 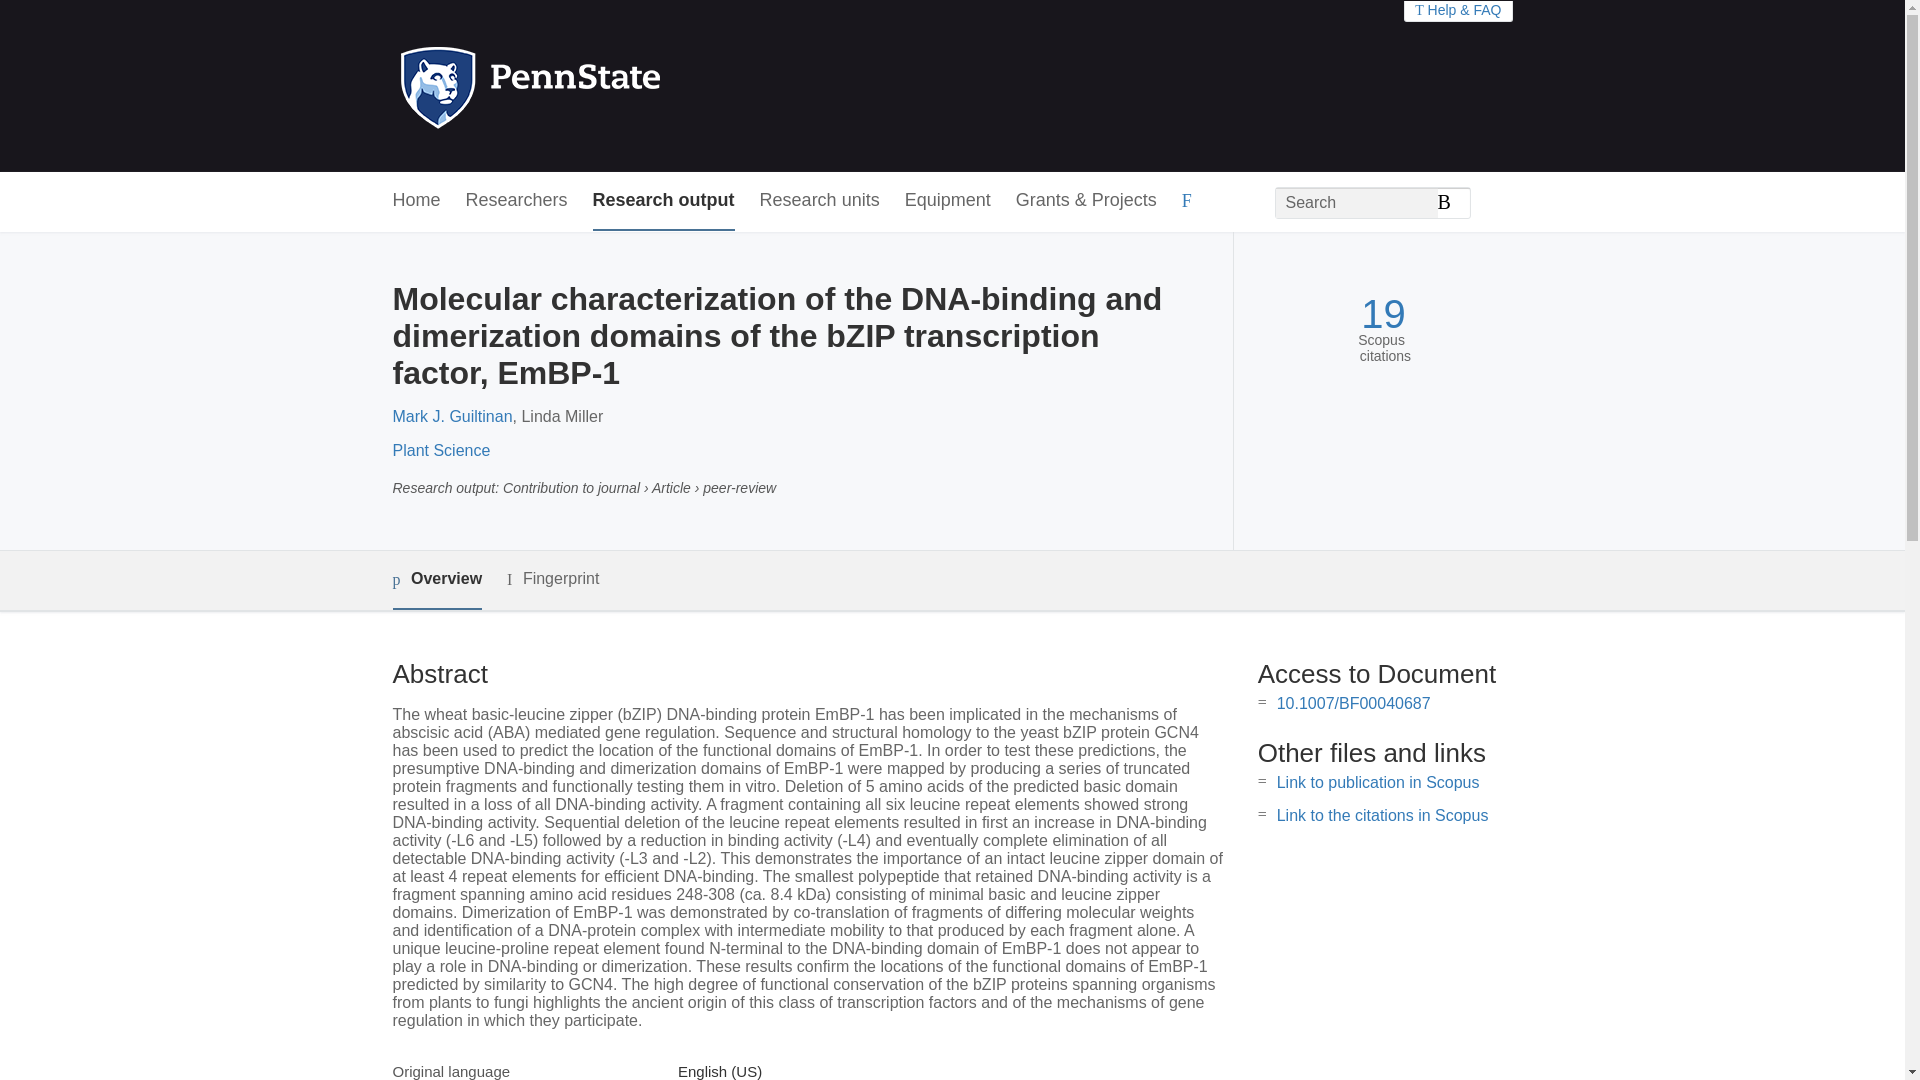 What do you see at coordinates (1383, 314) in the screenshot?
I see `19` at bounding box center [1383, 314].